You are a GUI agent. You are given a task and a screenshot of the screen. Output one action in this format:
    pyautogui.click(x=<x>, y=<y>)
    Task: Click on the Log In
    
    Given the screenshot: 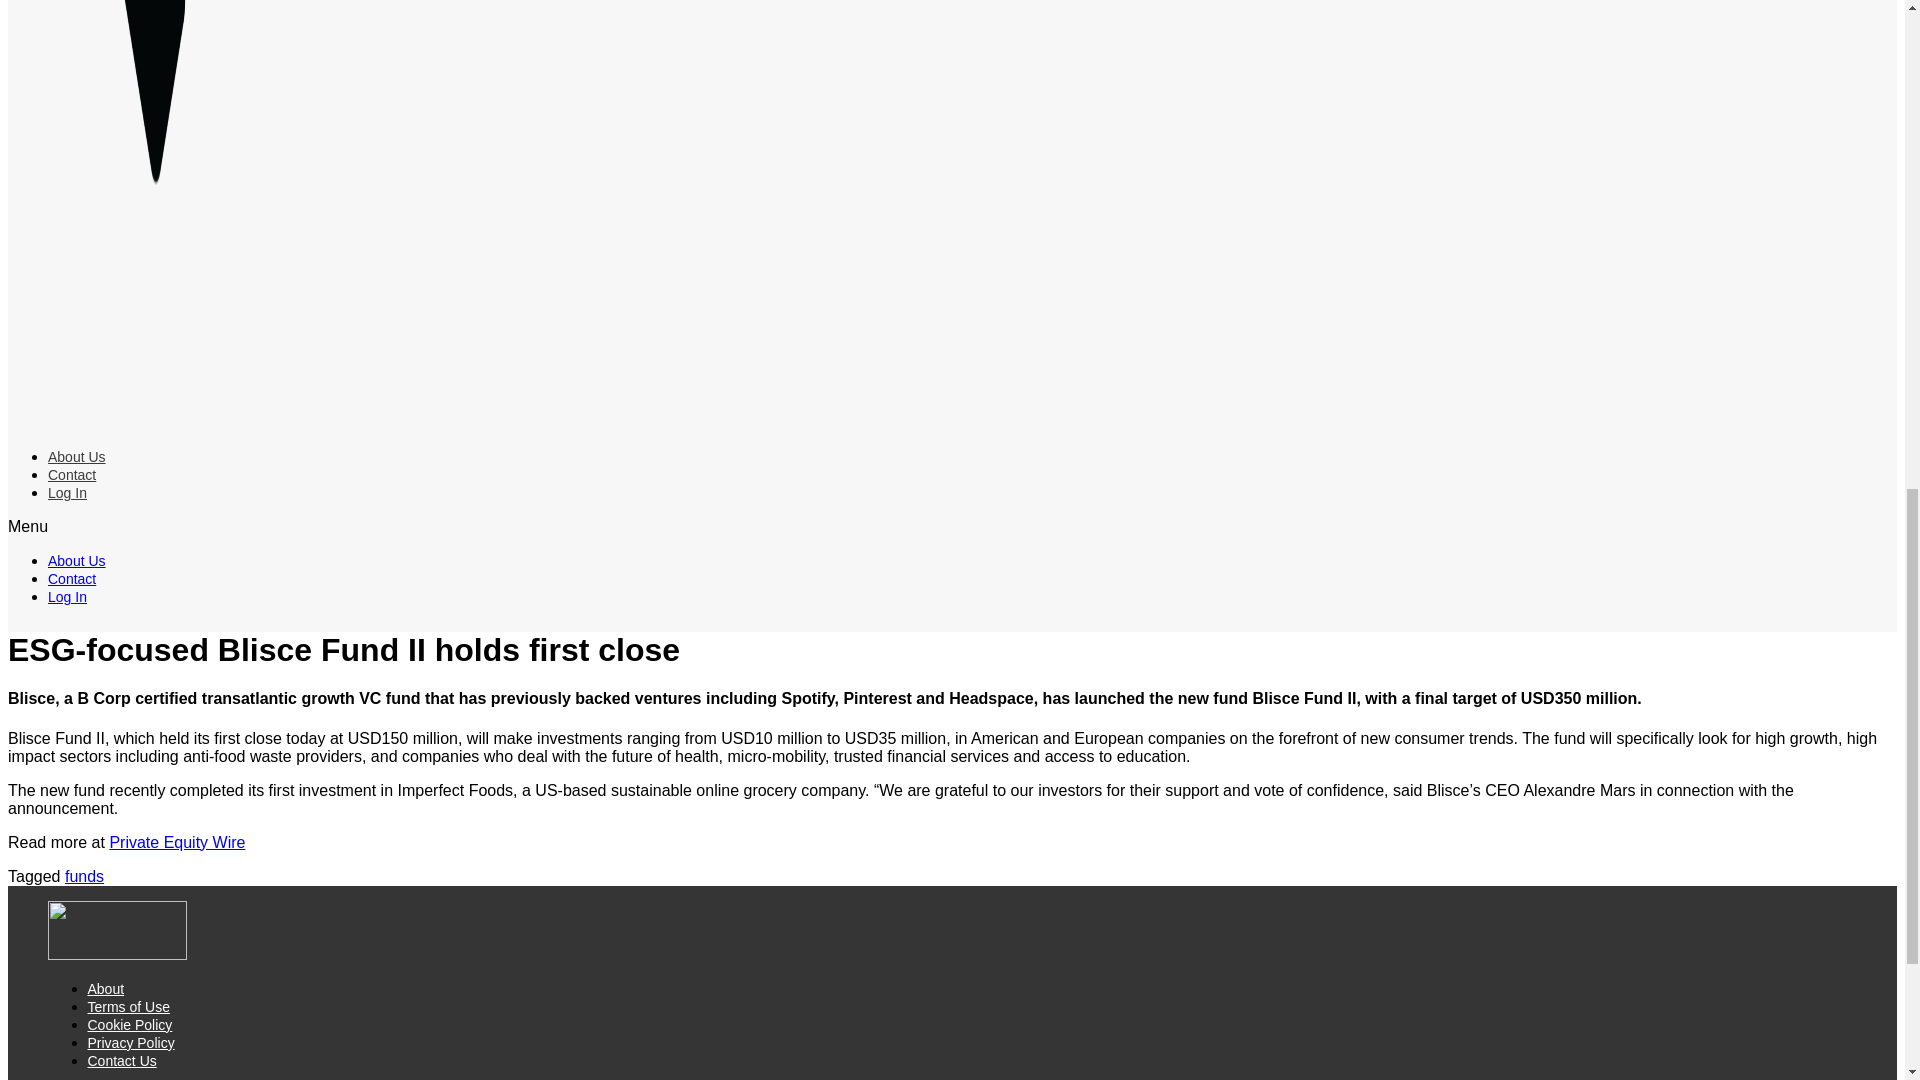 What is the action you would take?
    pyautogui.click(x=67, y=492)
    